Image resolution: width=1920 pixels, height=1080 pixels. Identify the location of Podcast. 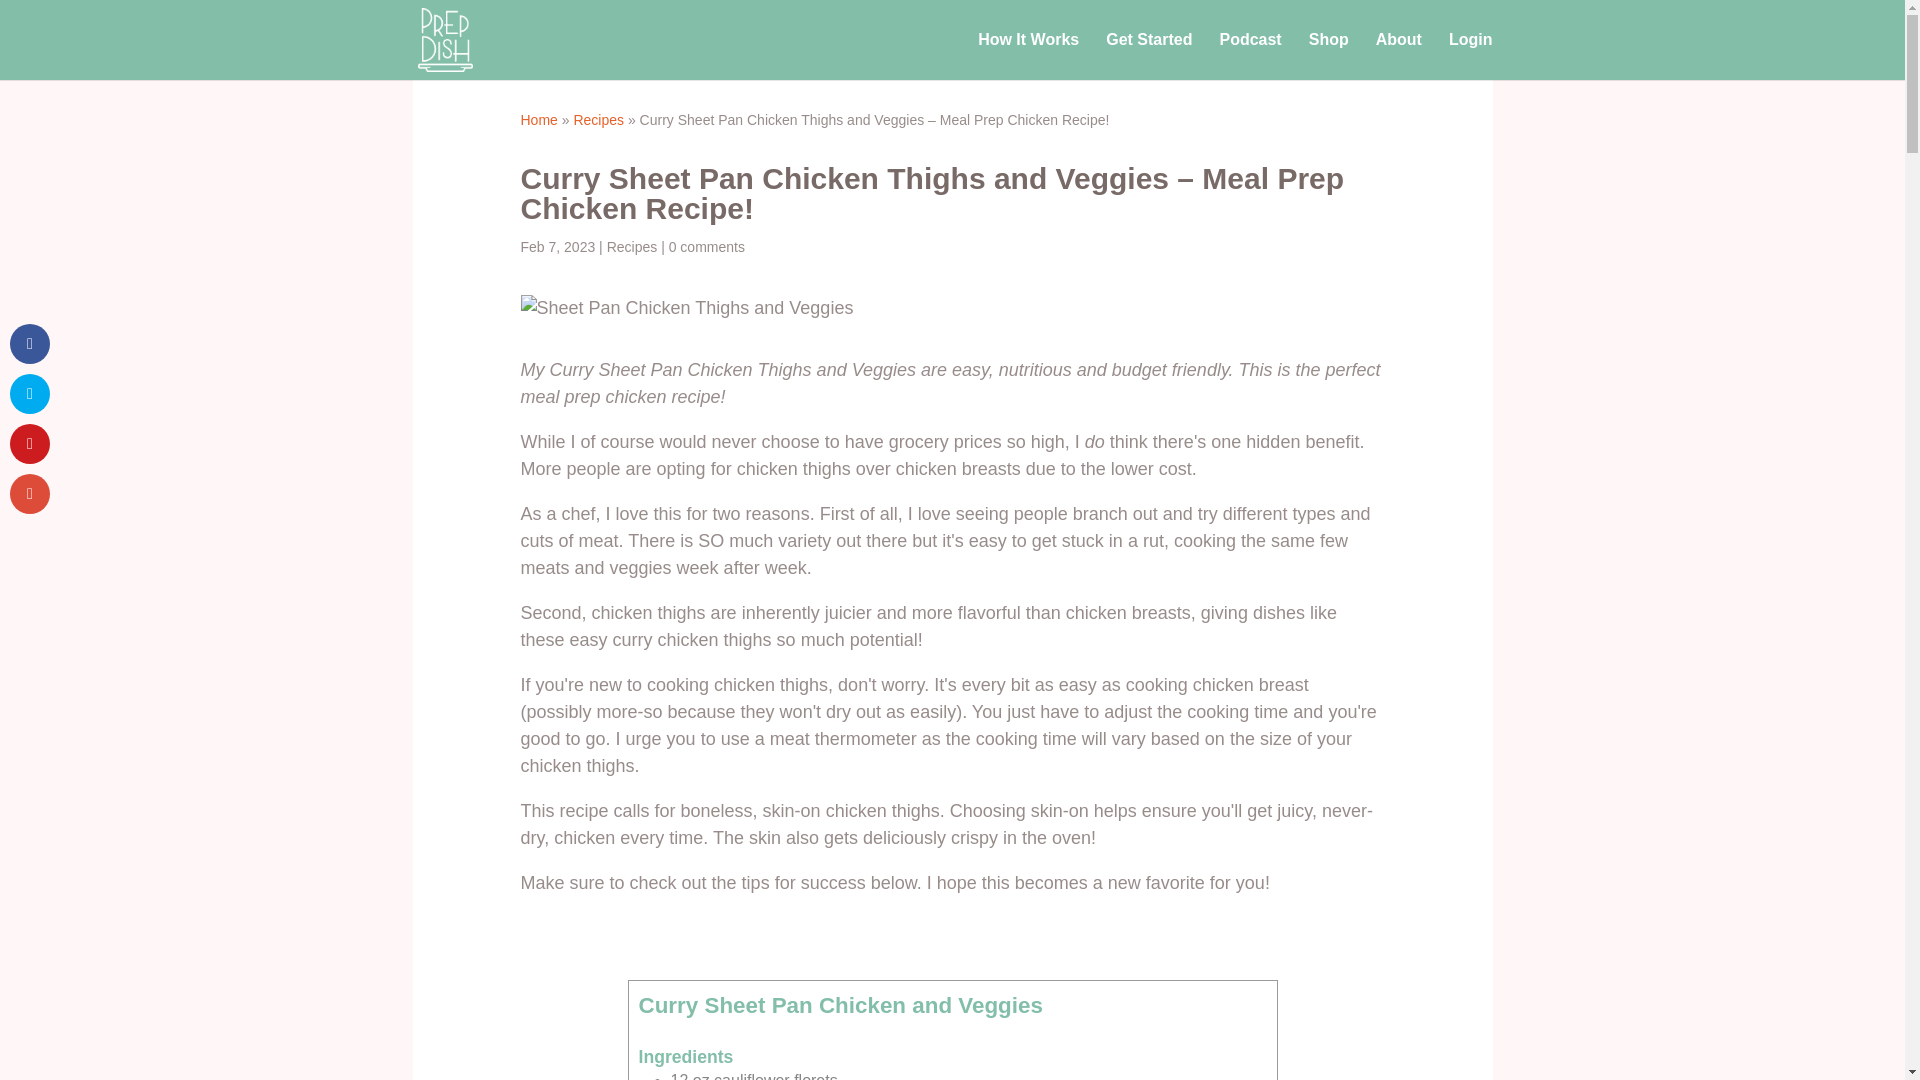
(1250, 56).